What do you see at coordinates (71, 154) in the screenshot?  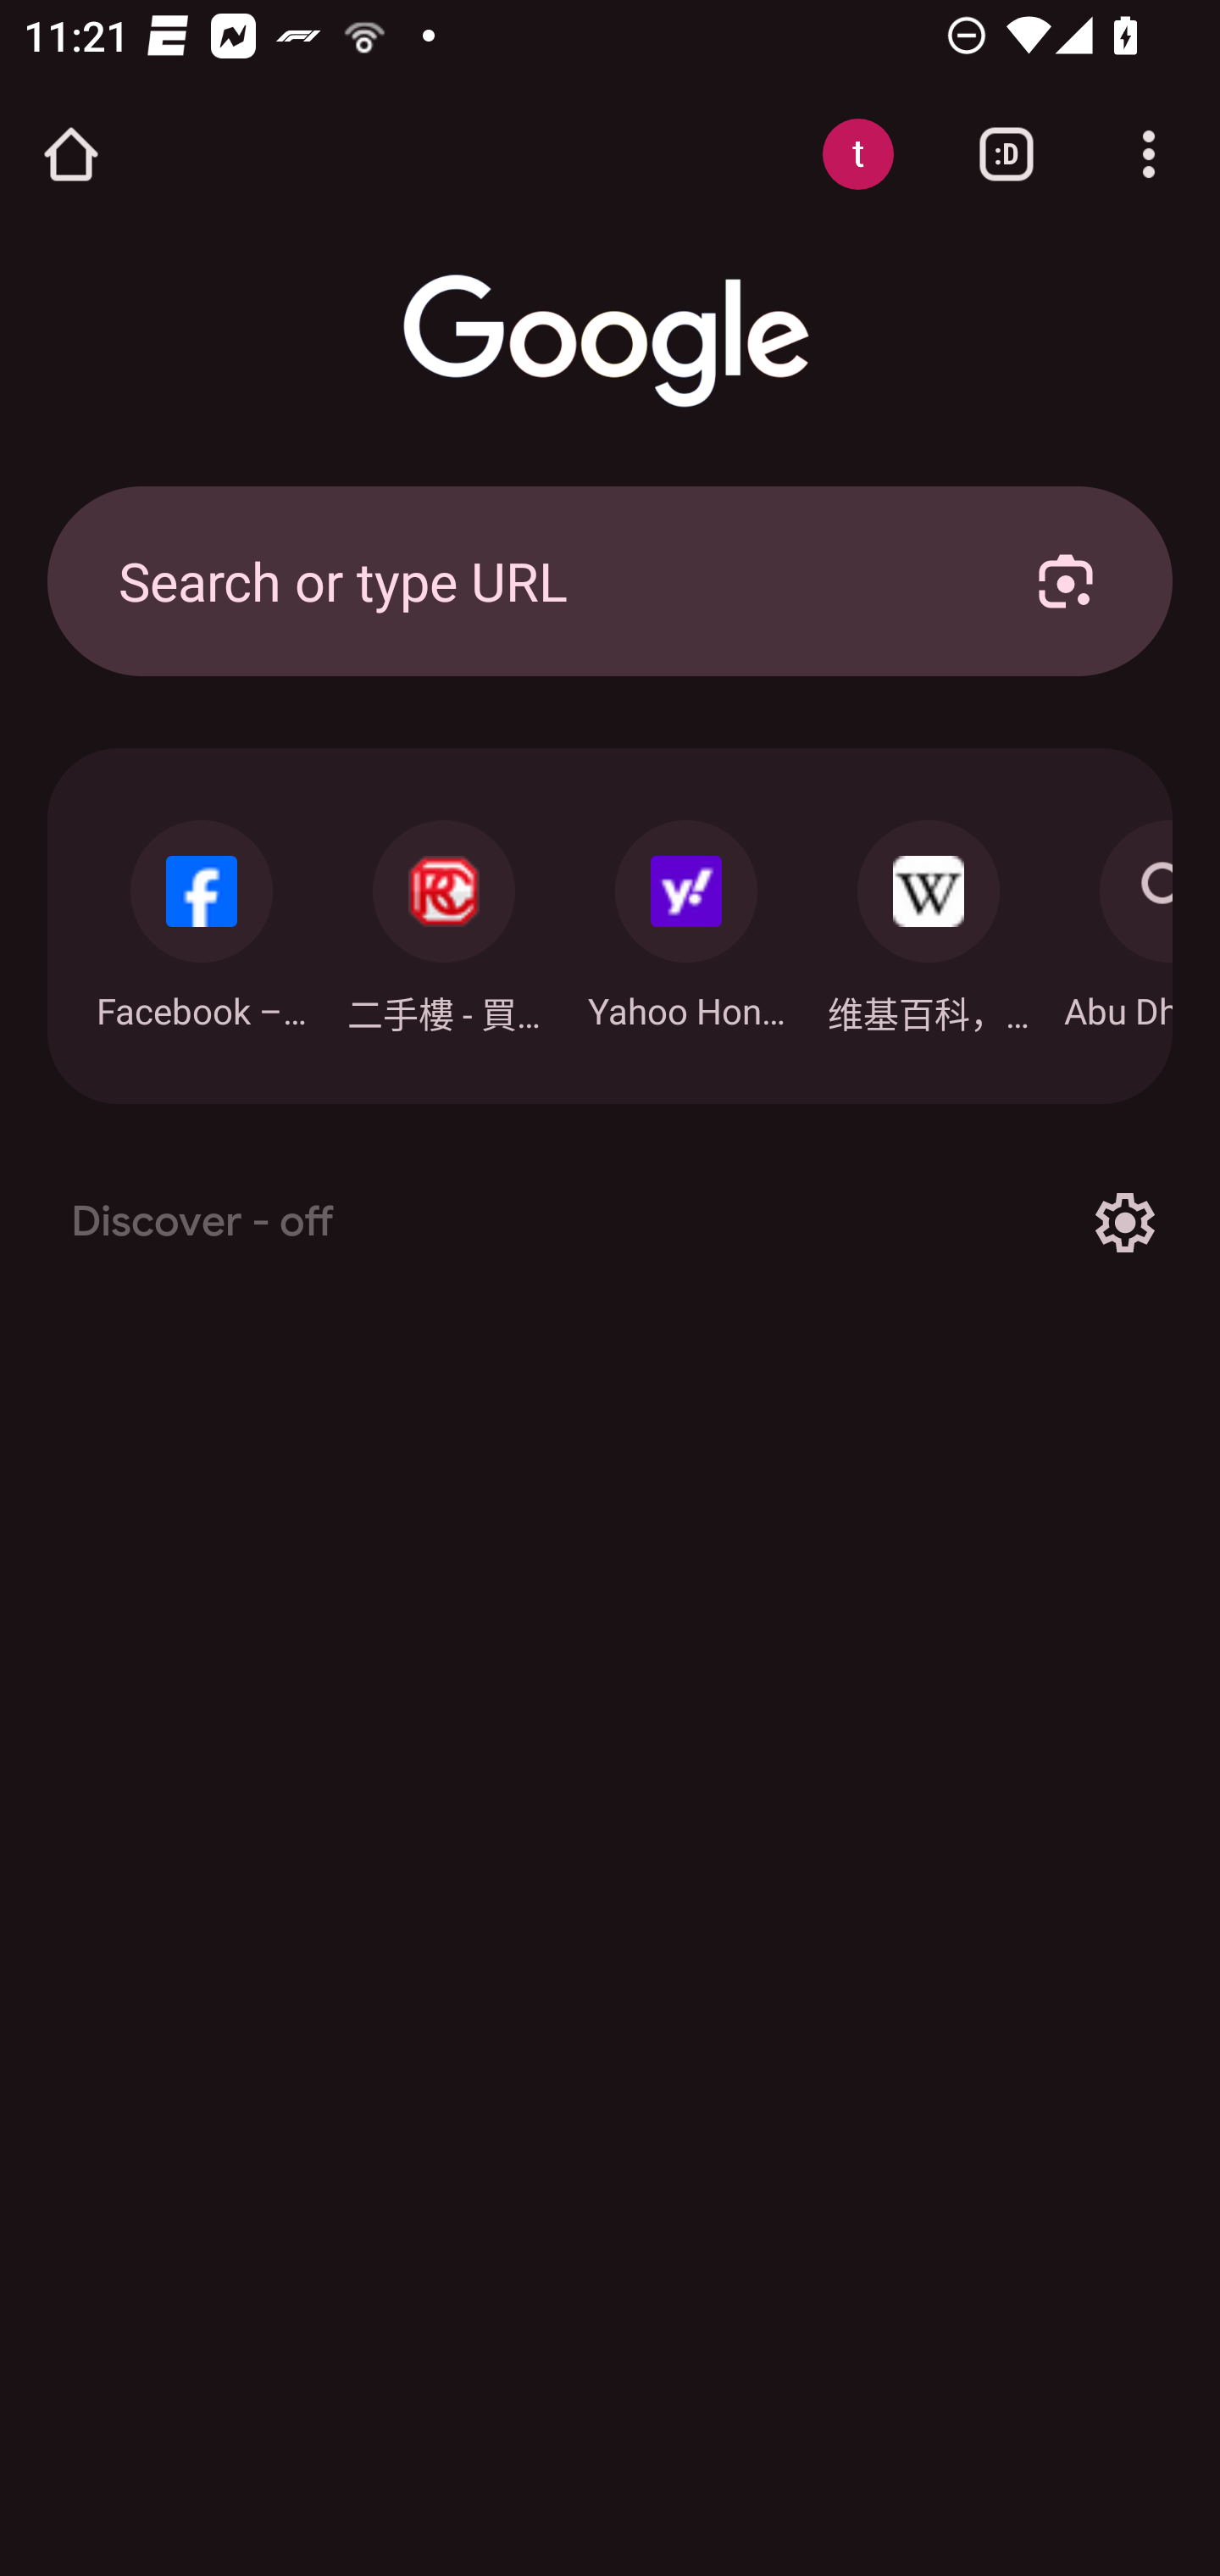 I see `Open the home page` at bounding box center [71, 154].